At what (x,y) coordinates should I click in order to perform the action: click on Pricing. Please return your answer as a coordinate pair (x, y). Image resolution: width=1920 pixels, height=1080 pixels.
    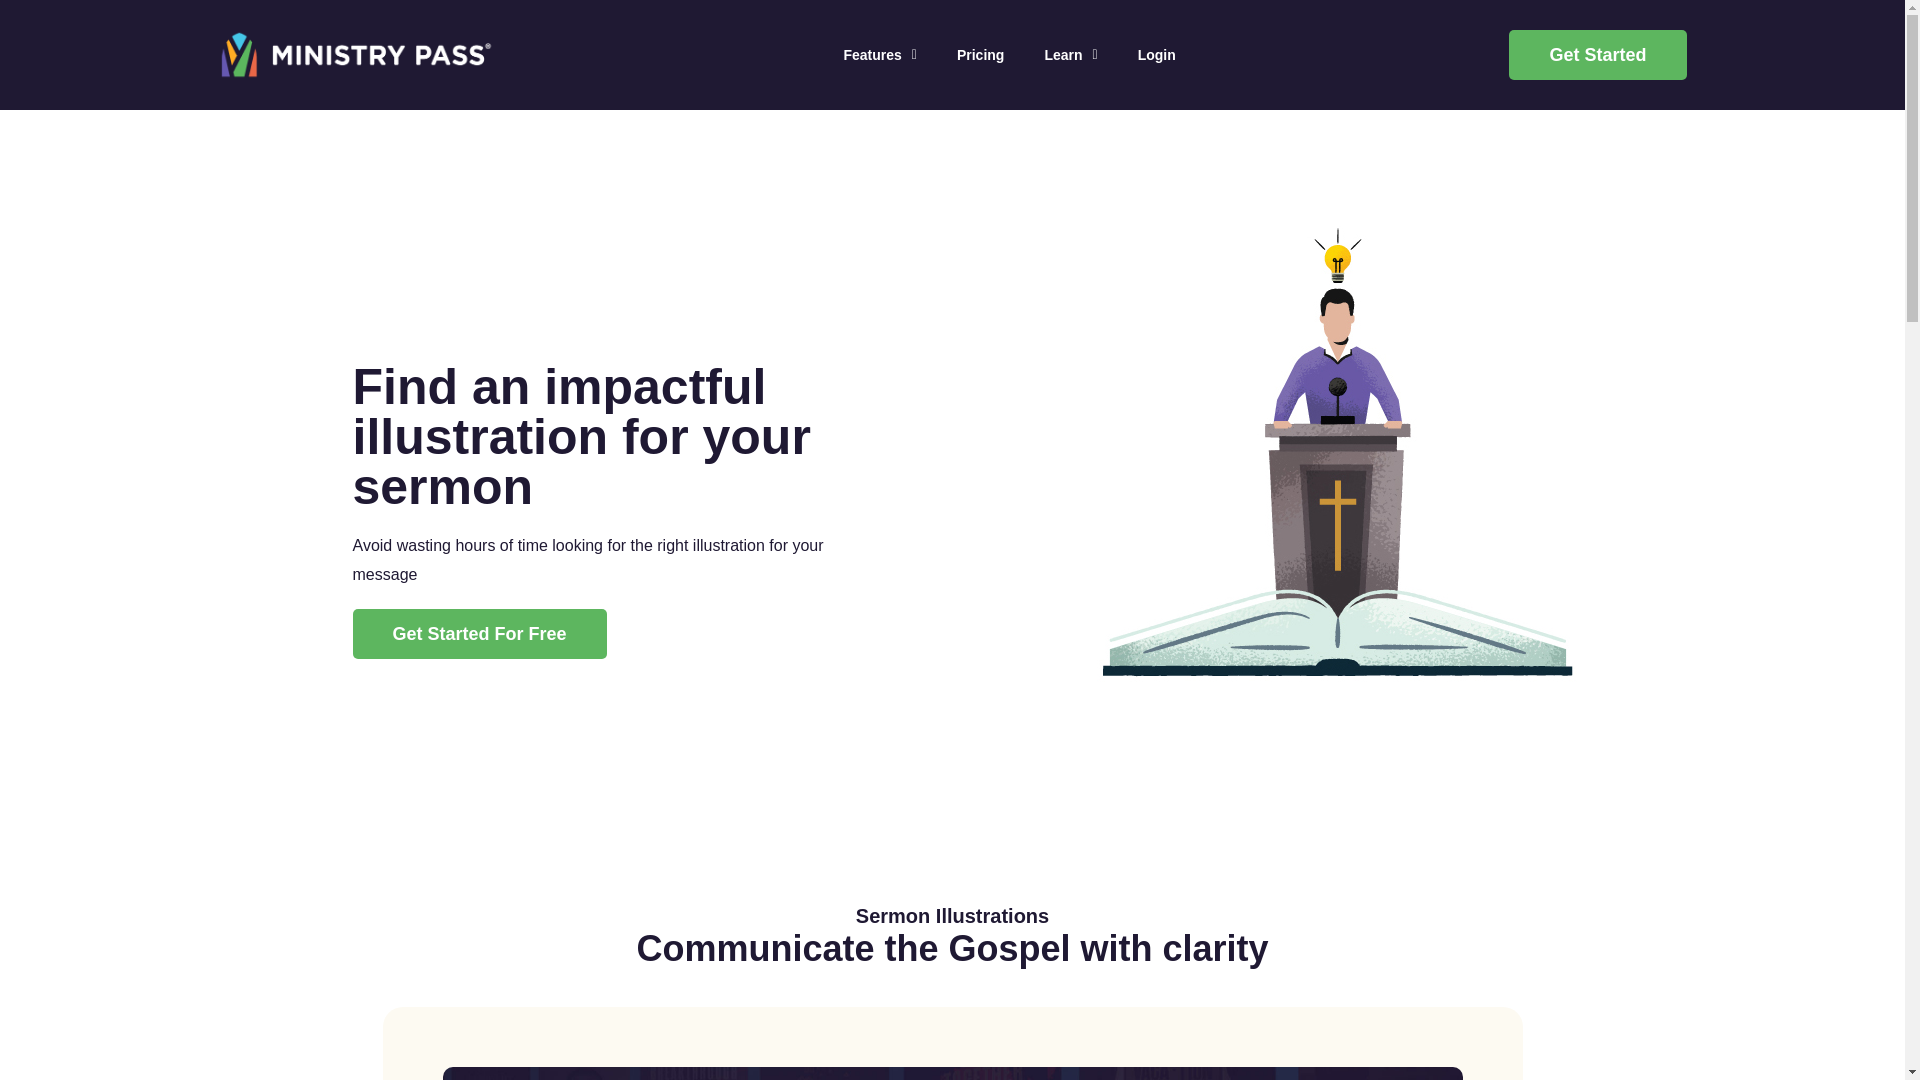
    Looking at the image, I should click on (980, 54).